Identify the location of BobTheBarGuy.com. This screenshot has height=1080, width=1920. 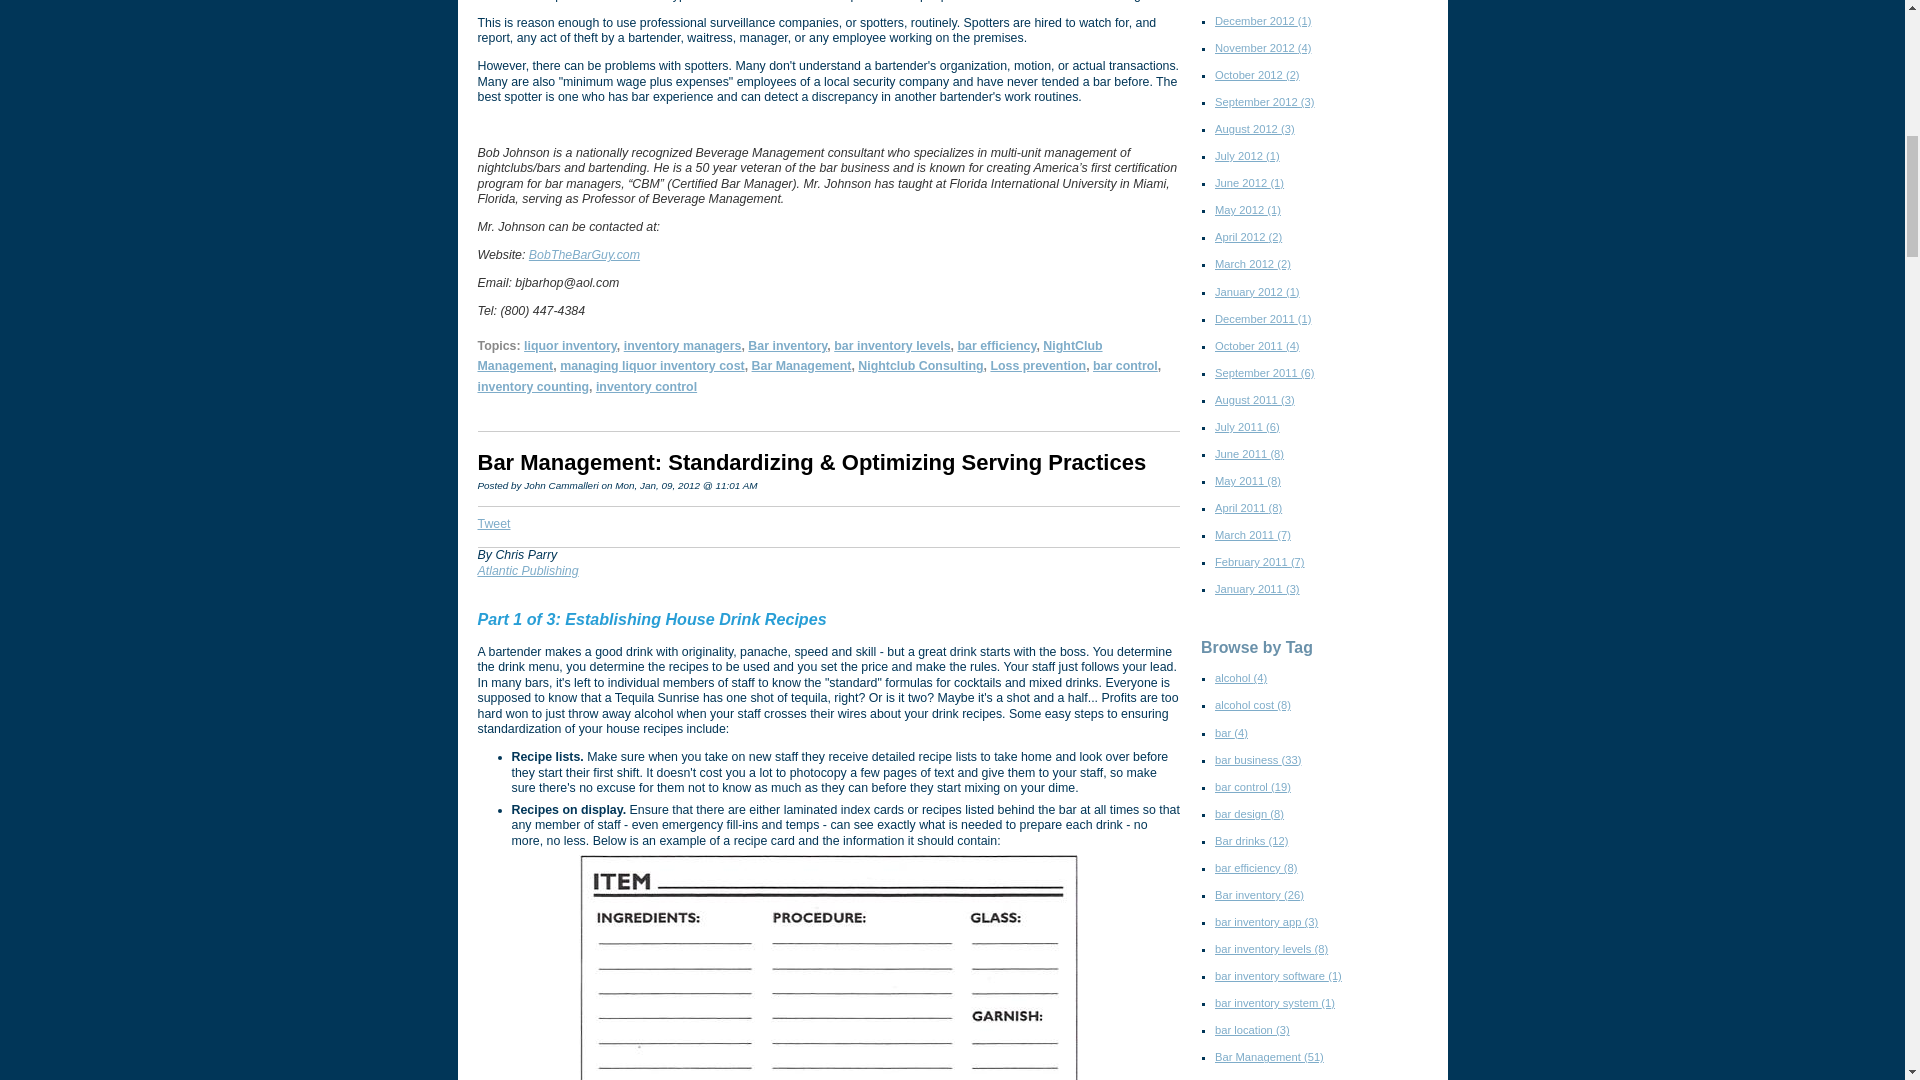
(584, 255).